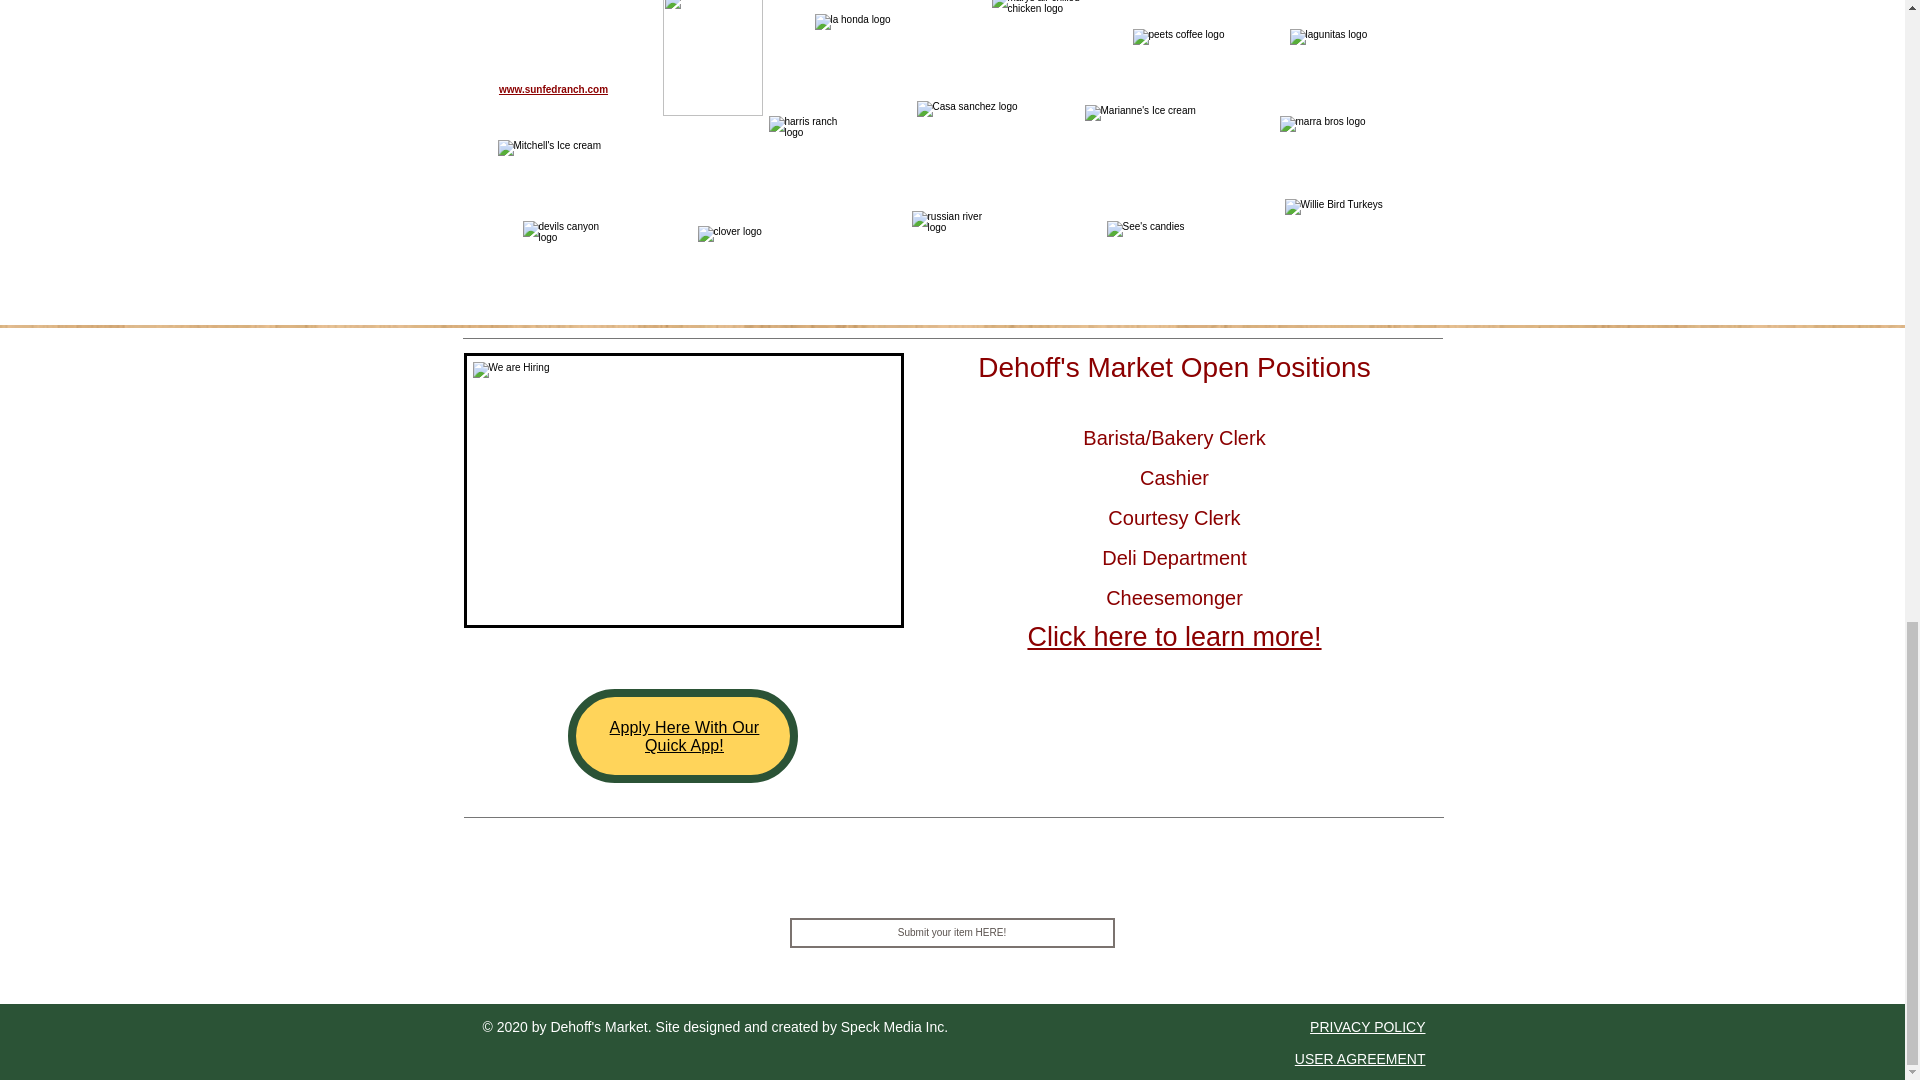 The height and width of the screenshot is (1080, 1920). What do you see at coordinates (952, 933) in the screenshot?
I see `Submit your item HERE!` at bounding box center [952, 933].